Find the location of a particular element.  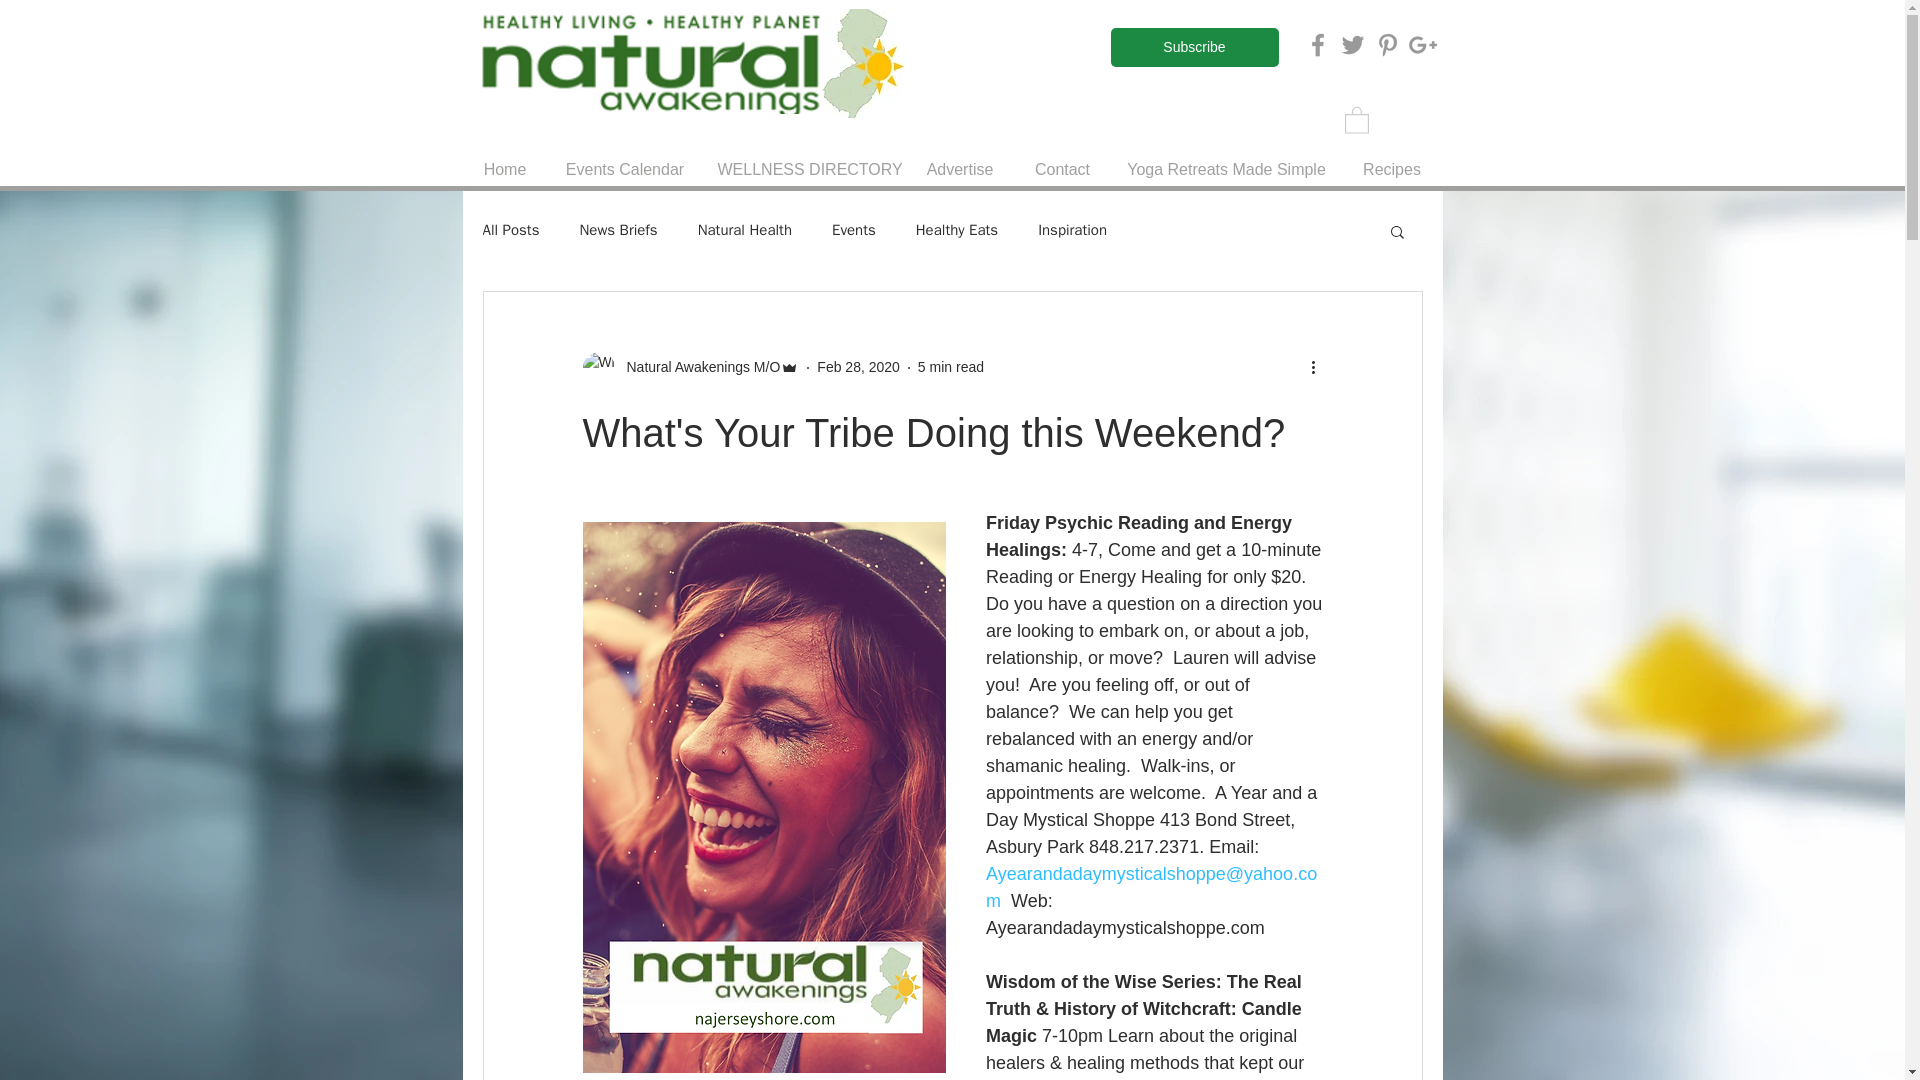

Yoga Retreats Made Simple is located at coordinates (1226, 169).